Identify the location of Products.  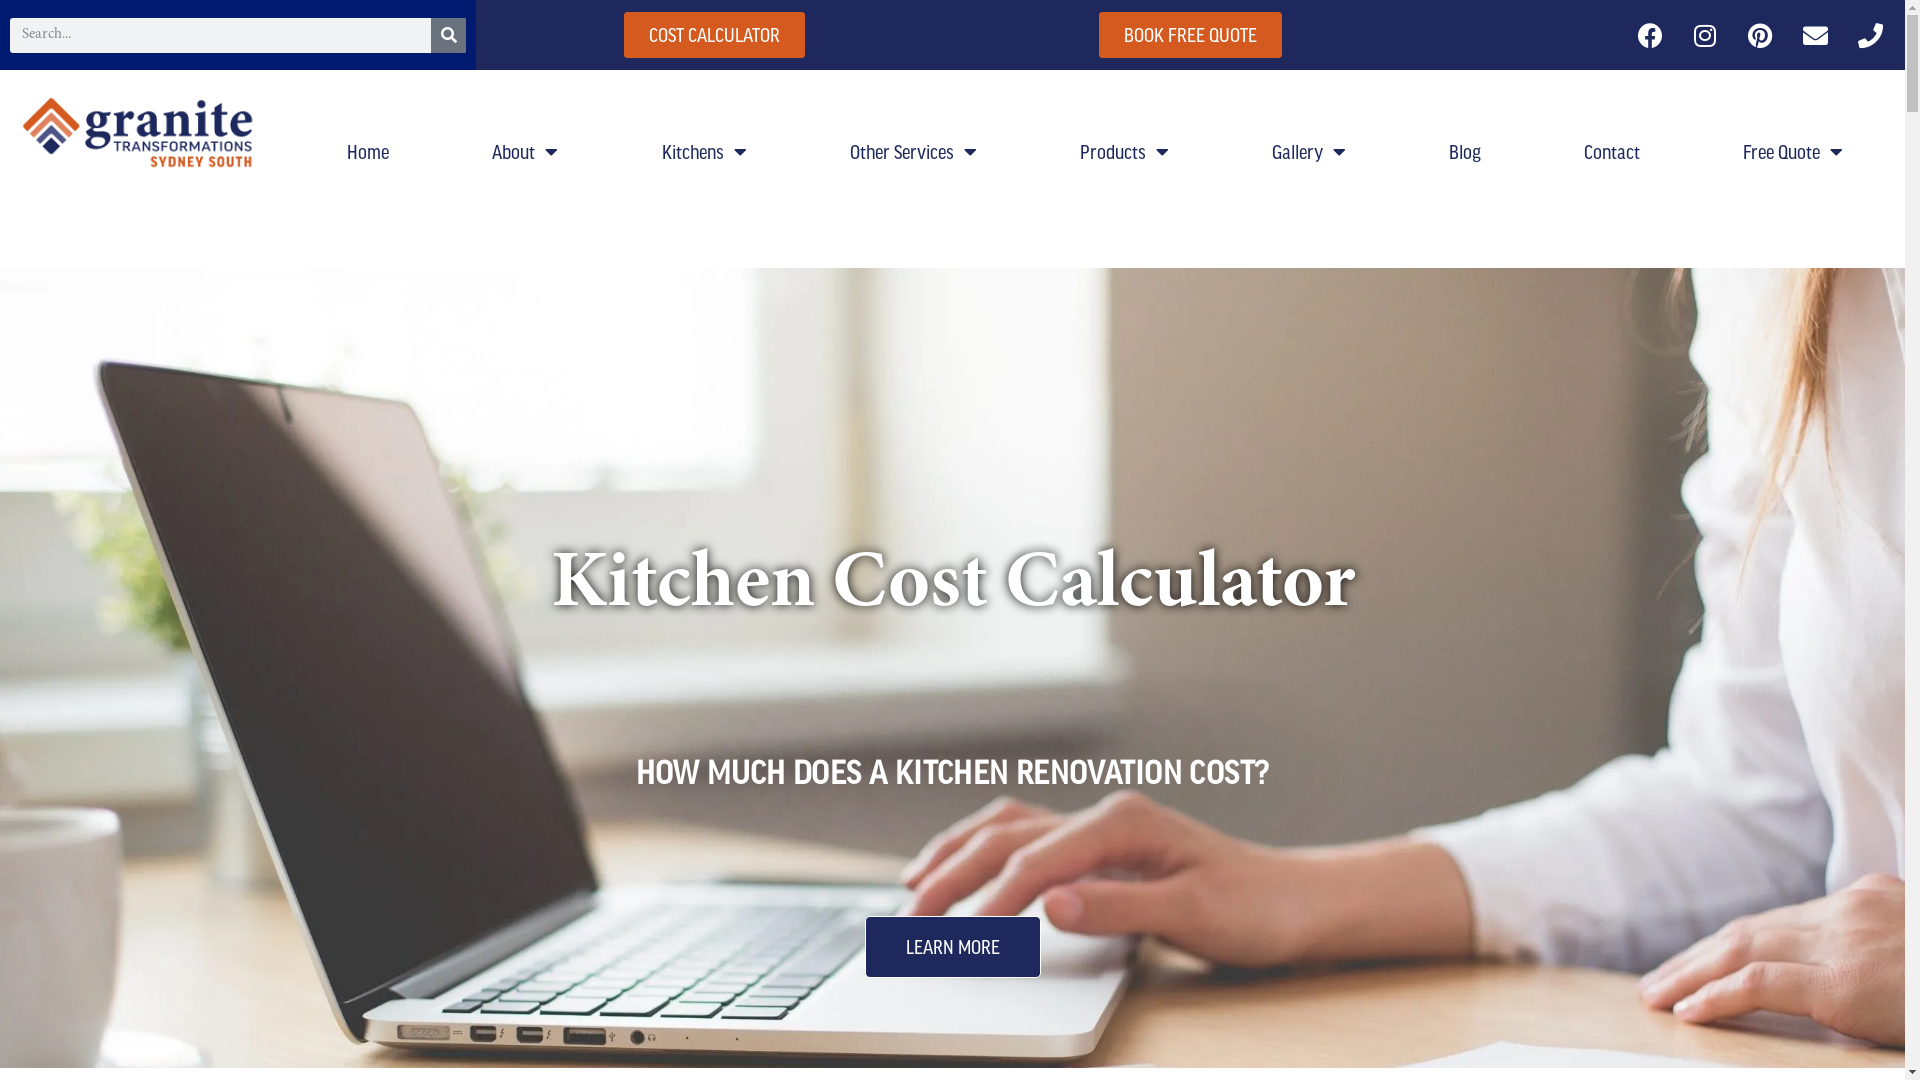
(1124, 152).